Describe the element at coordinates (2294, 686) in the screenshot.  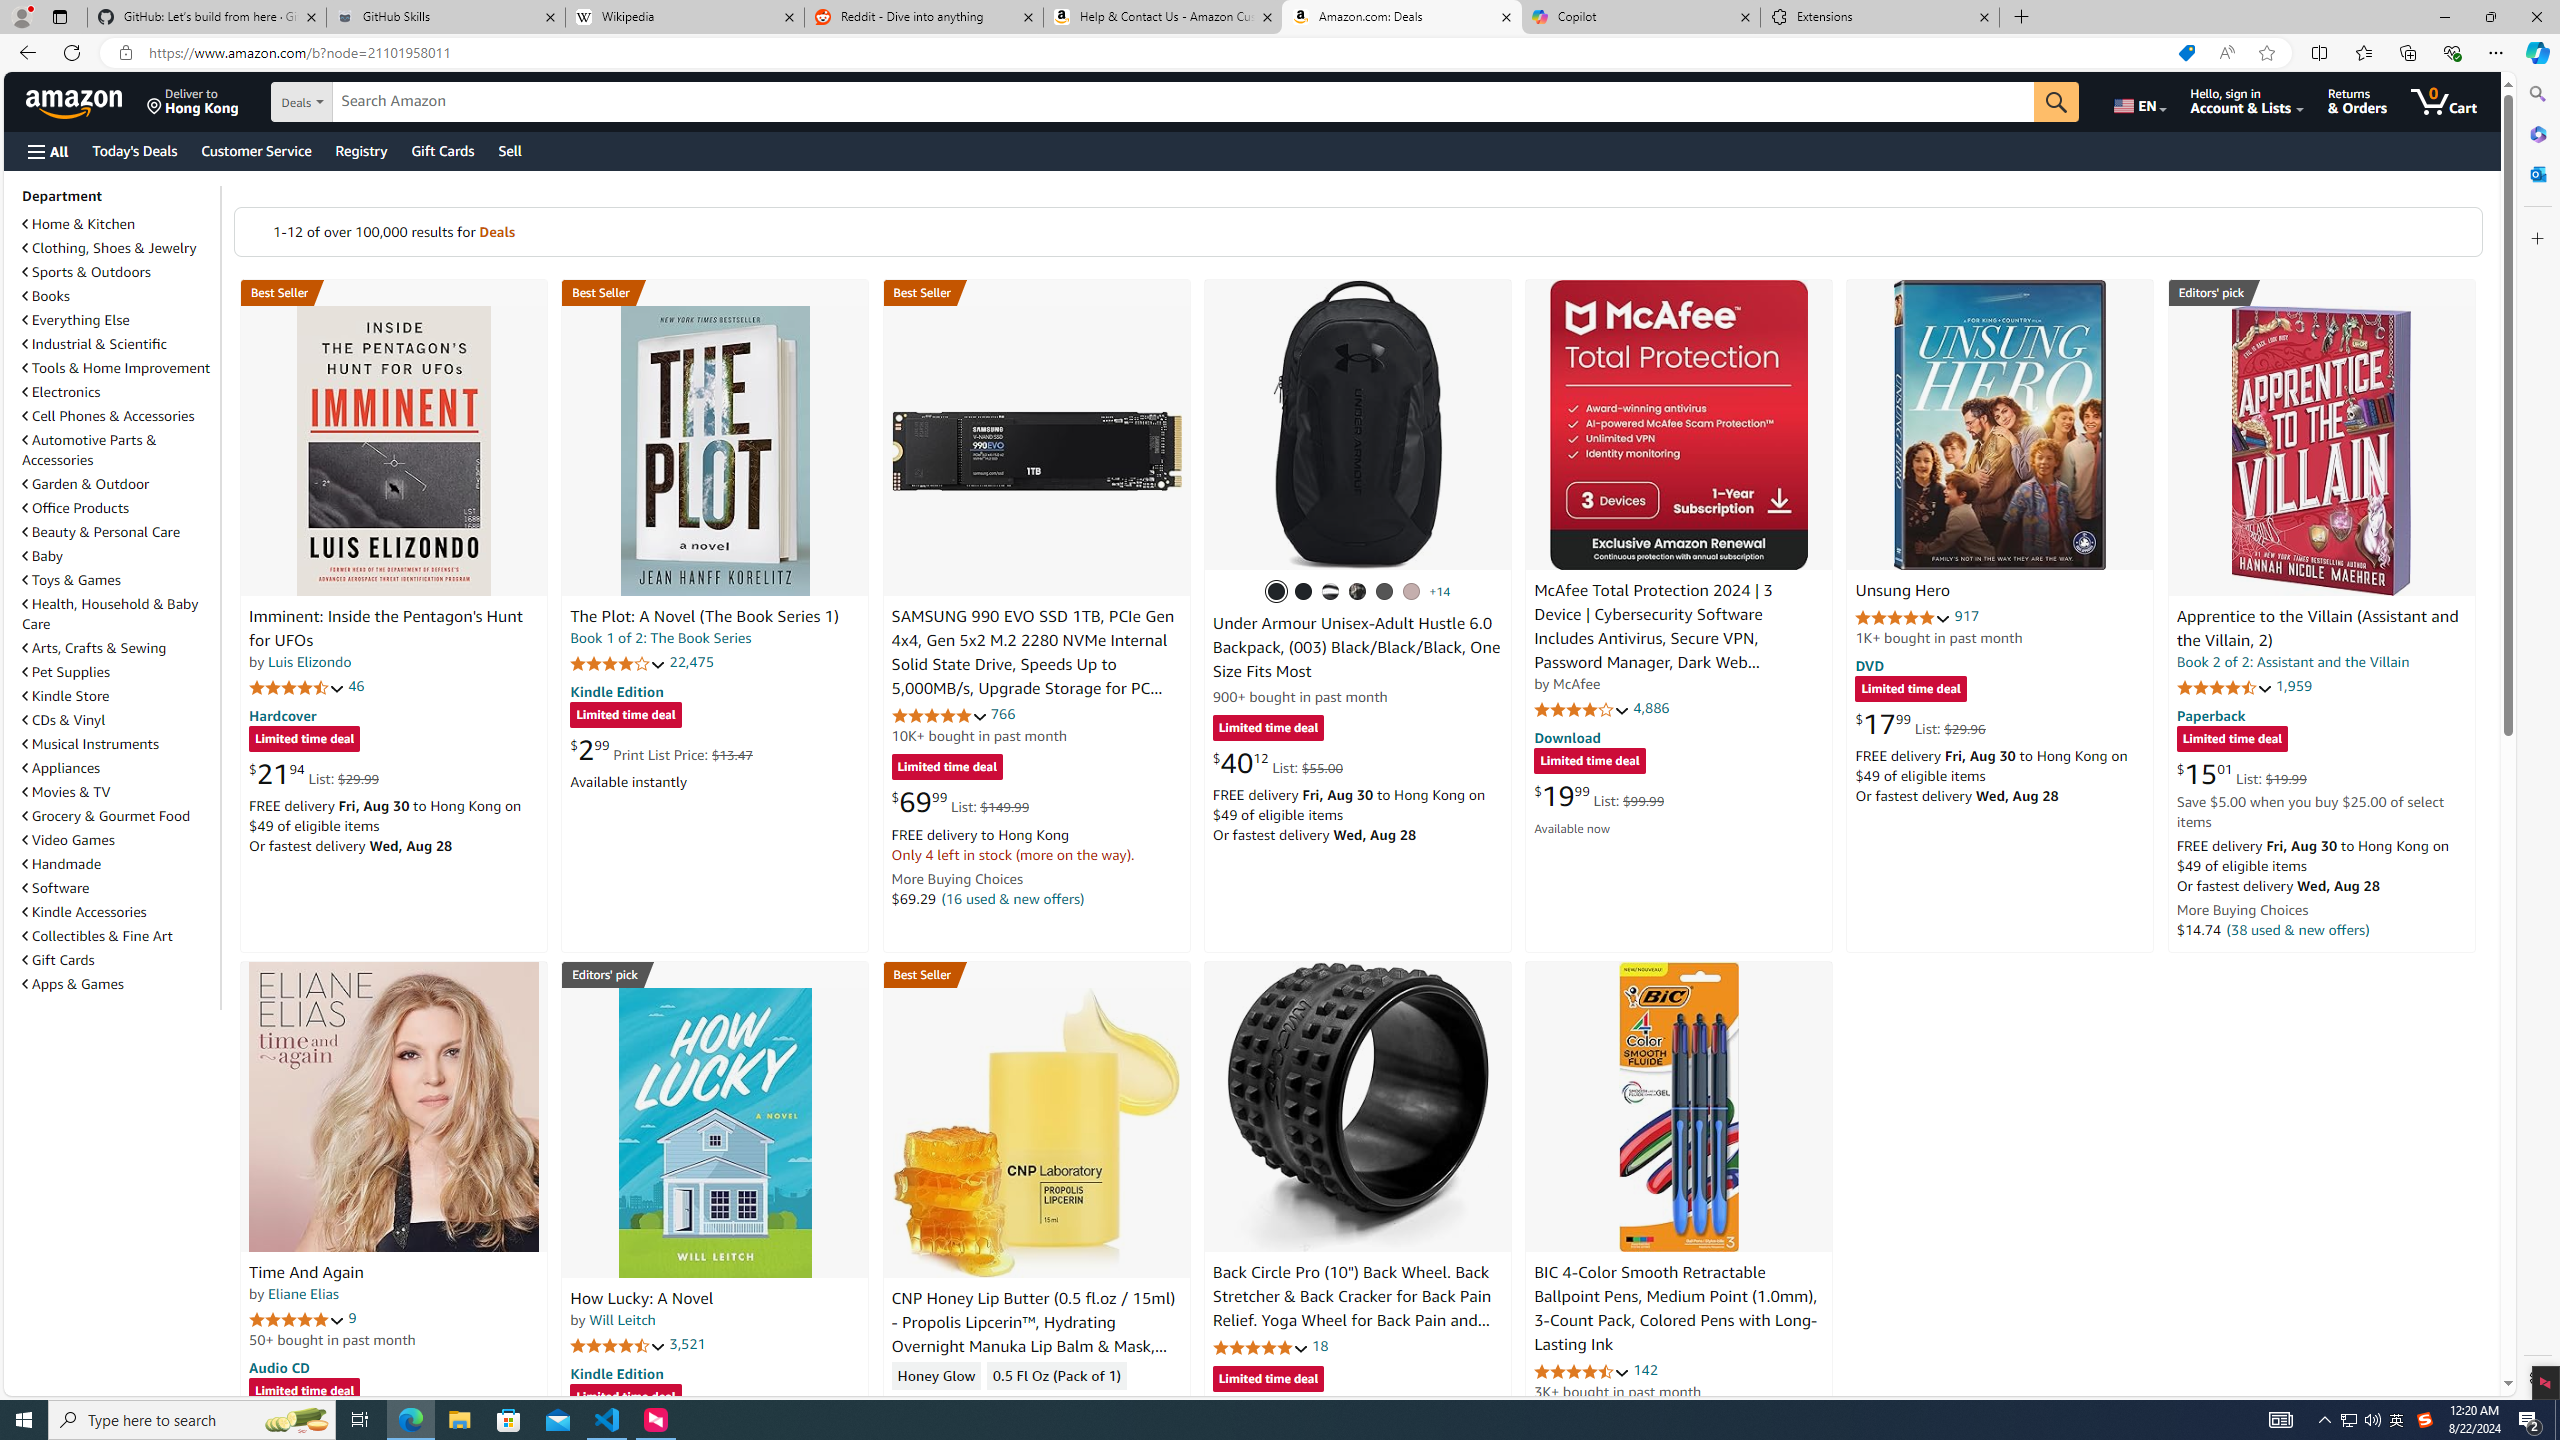
I see `1,959` at that location.